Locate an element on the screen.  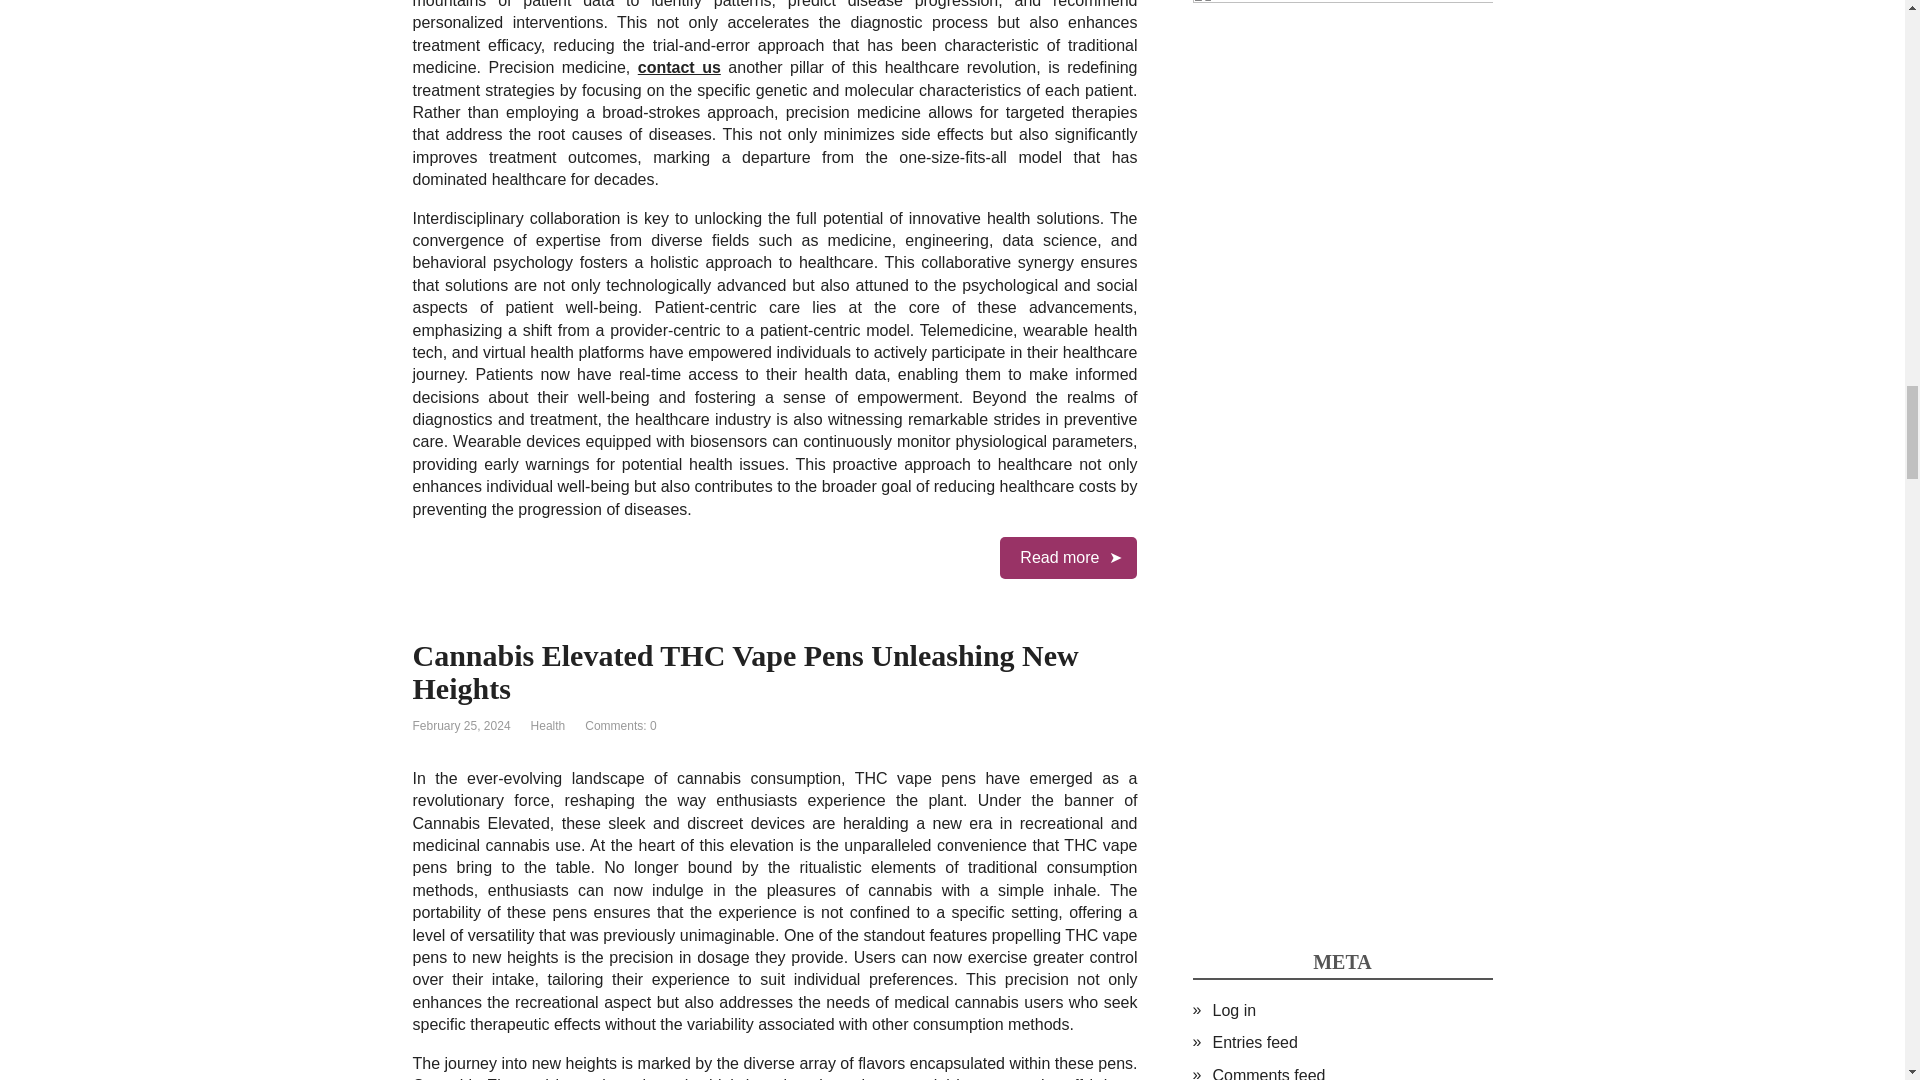
Innovative Health Solutions beyond Expectations is located at coordinates (1068, 557).